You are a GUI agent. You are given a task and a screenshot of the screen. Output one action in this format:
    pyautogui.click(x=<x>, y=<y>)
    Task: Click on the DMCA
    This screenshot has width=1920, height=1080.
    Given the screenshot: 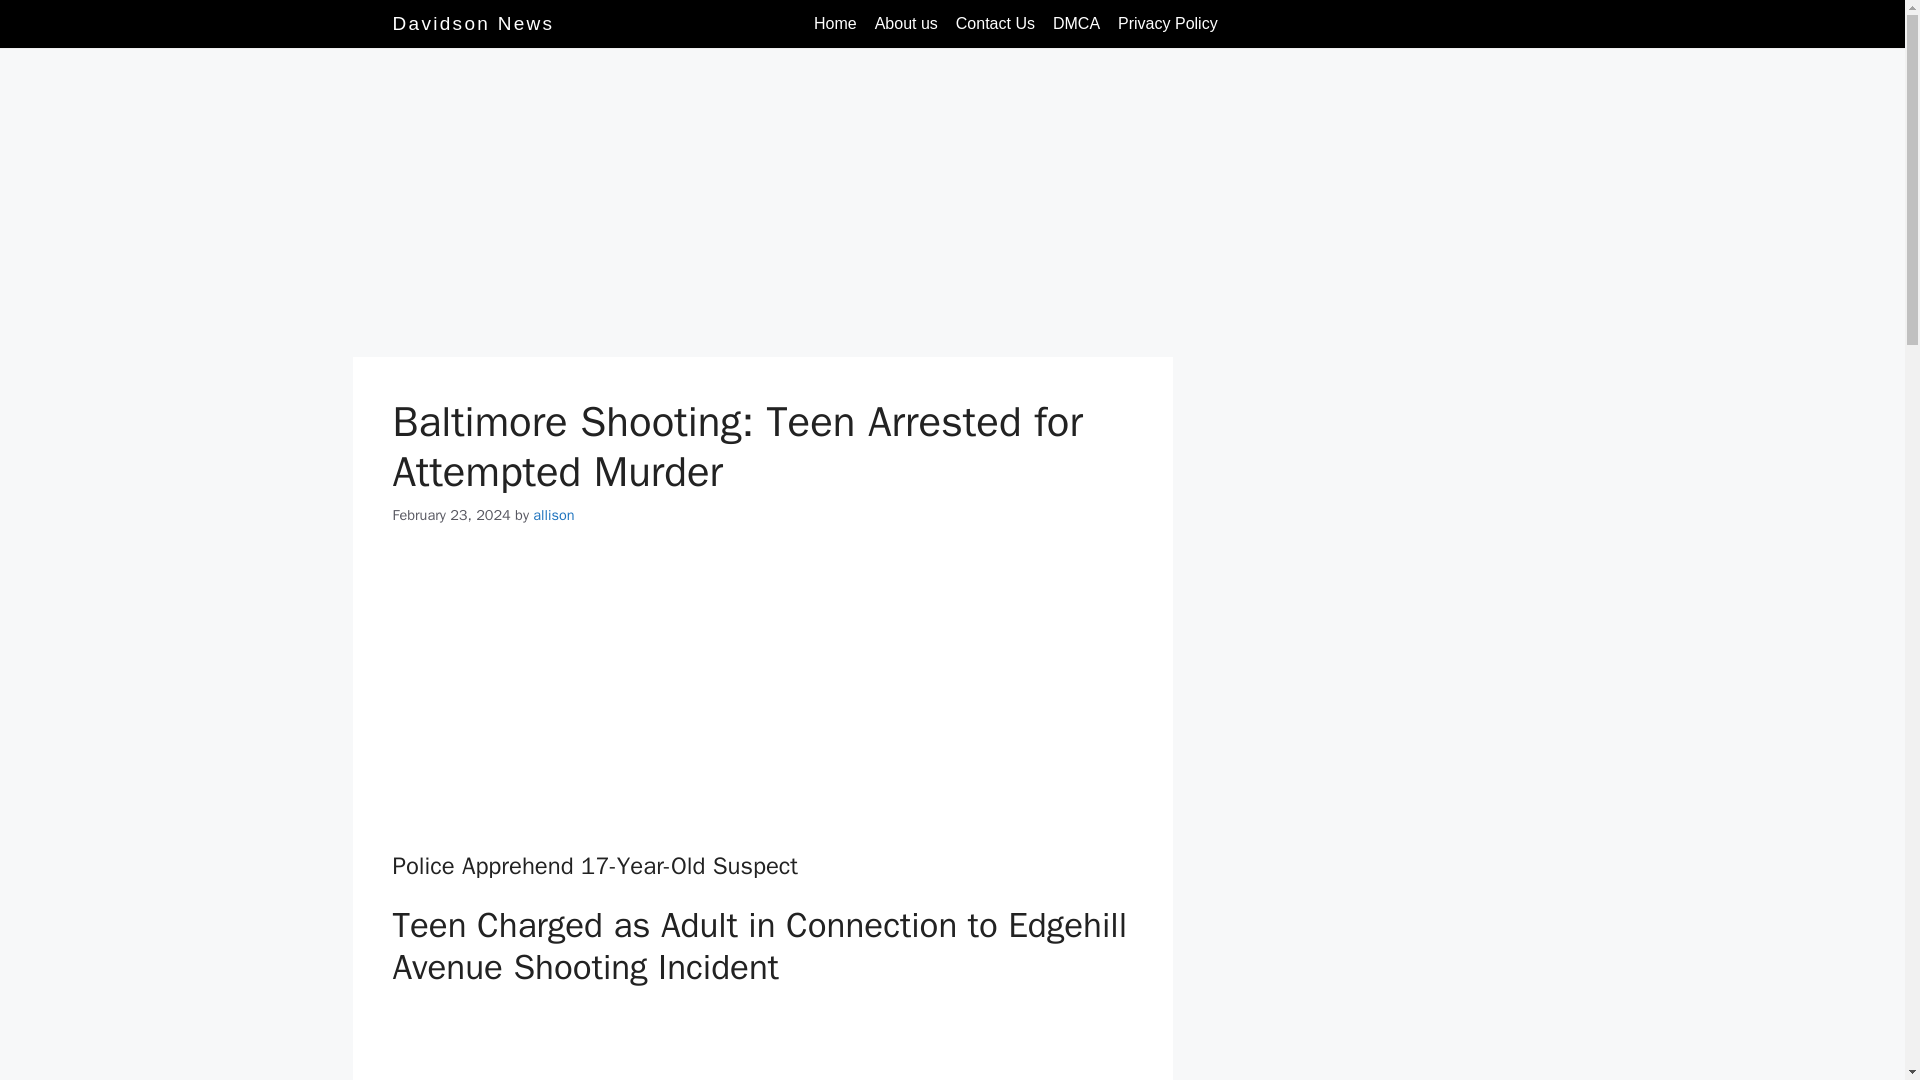 What is the action you would take?
    pyautogui.click(x=1076, y=24)
    